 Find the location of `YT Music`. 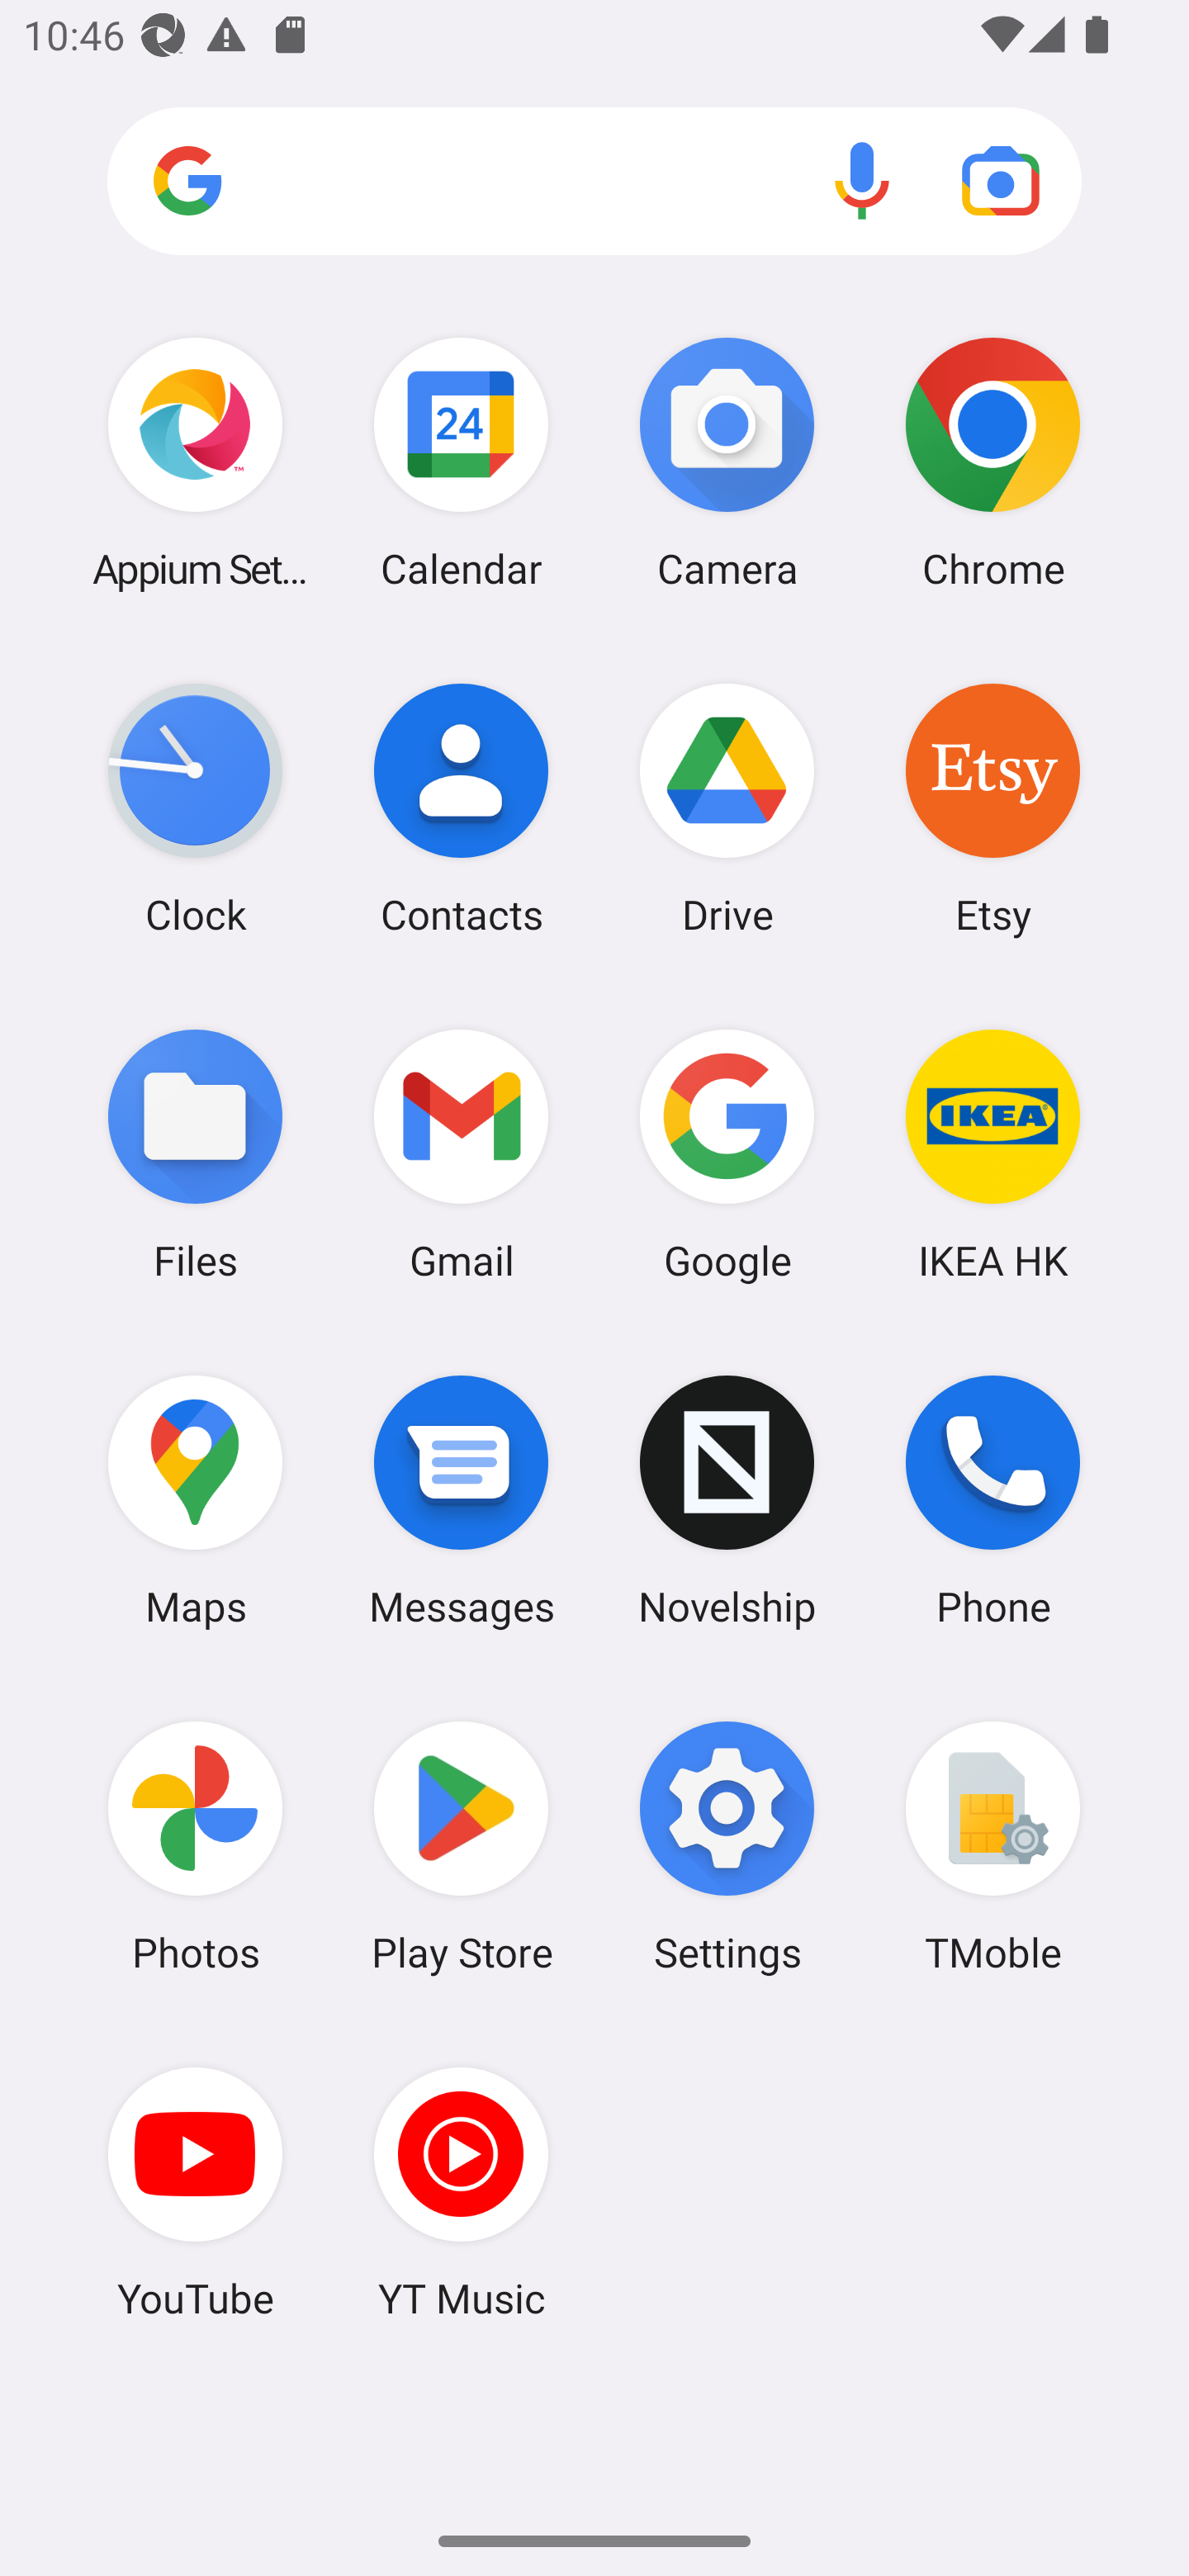

YT Music is located at coordinates (461, 2192).